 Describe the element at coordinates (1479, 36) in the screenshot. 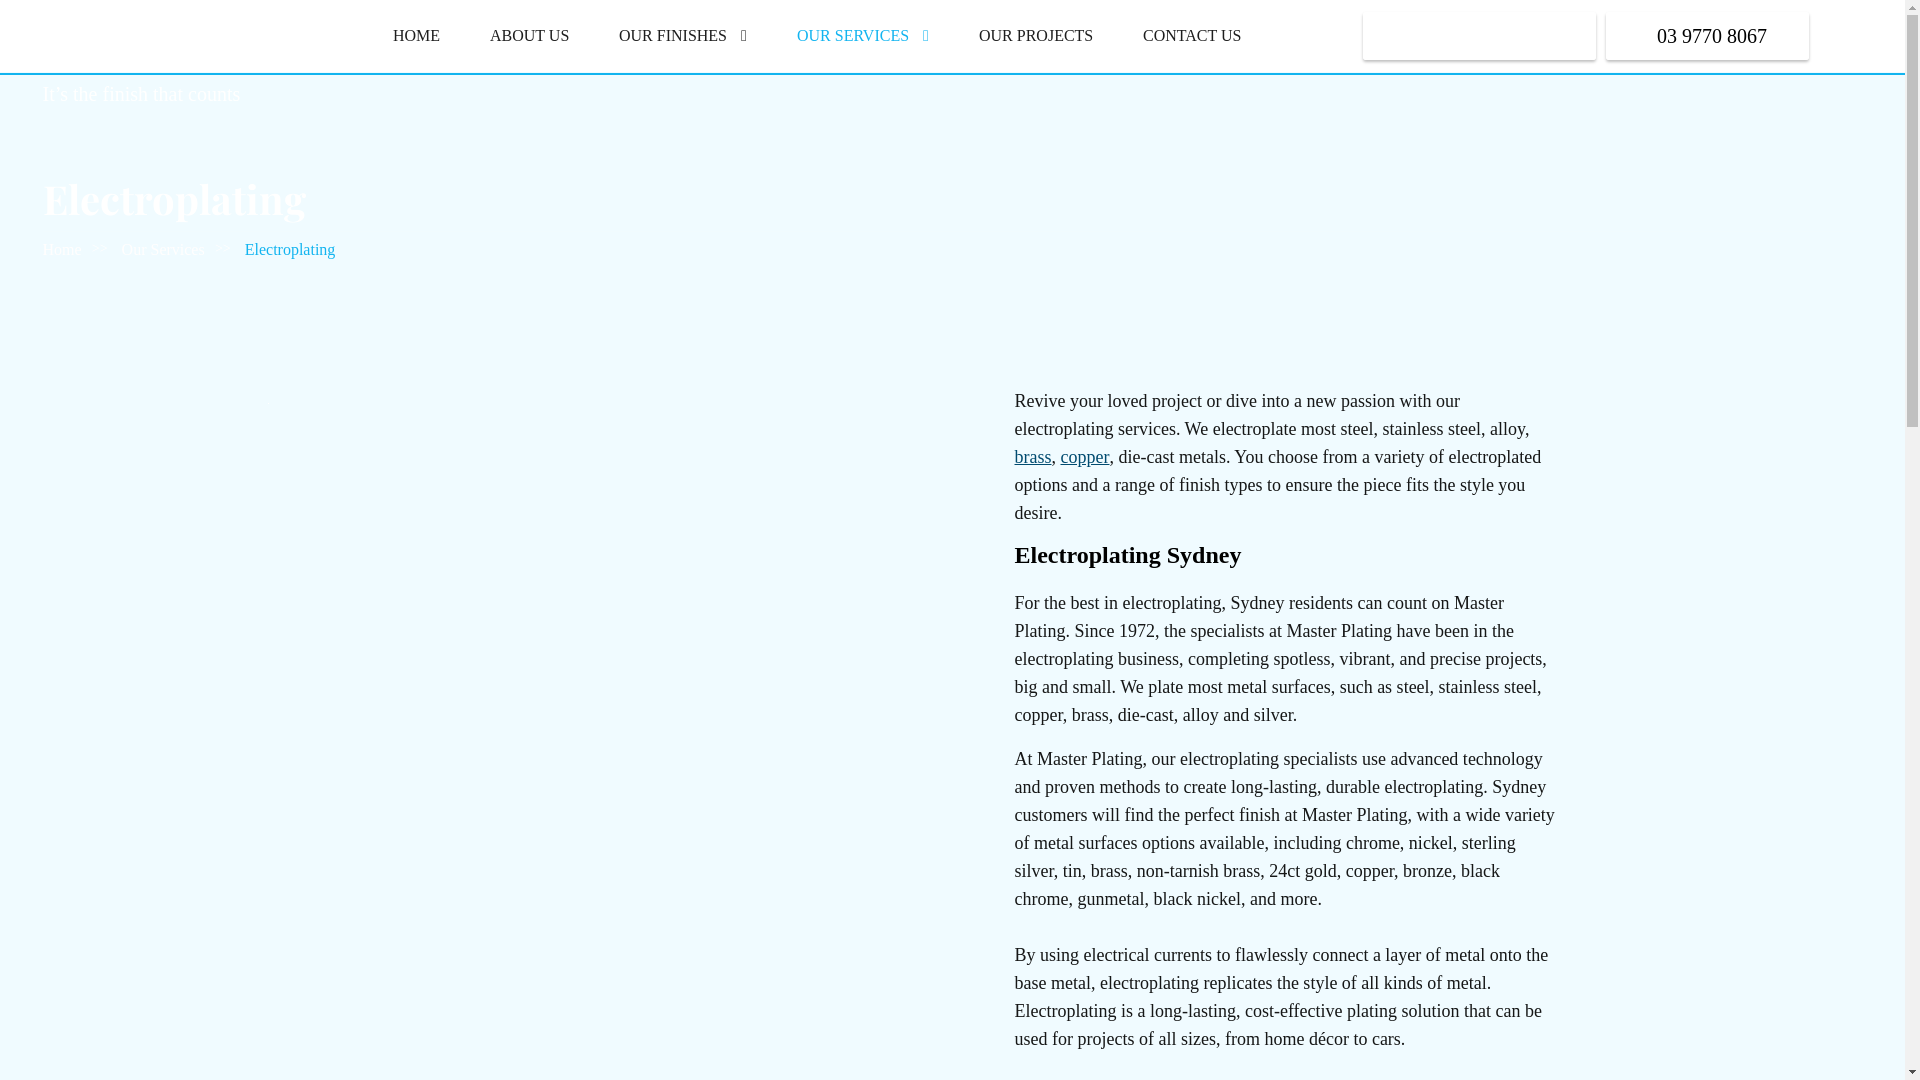

I see `Get A Free Quote` at that location.